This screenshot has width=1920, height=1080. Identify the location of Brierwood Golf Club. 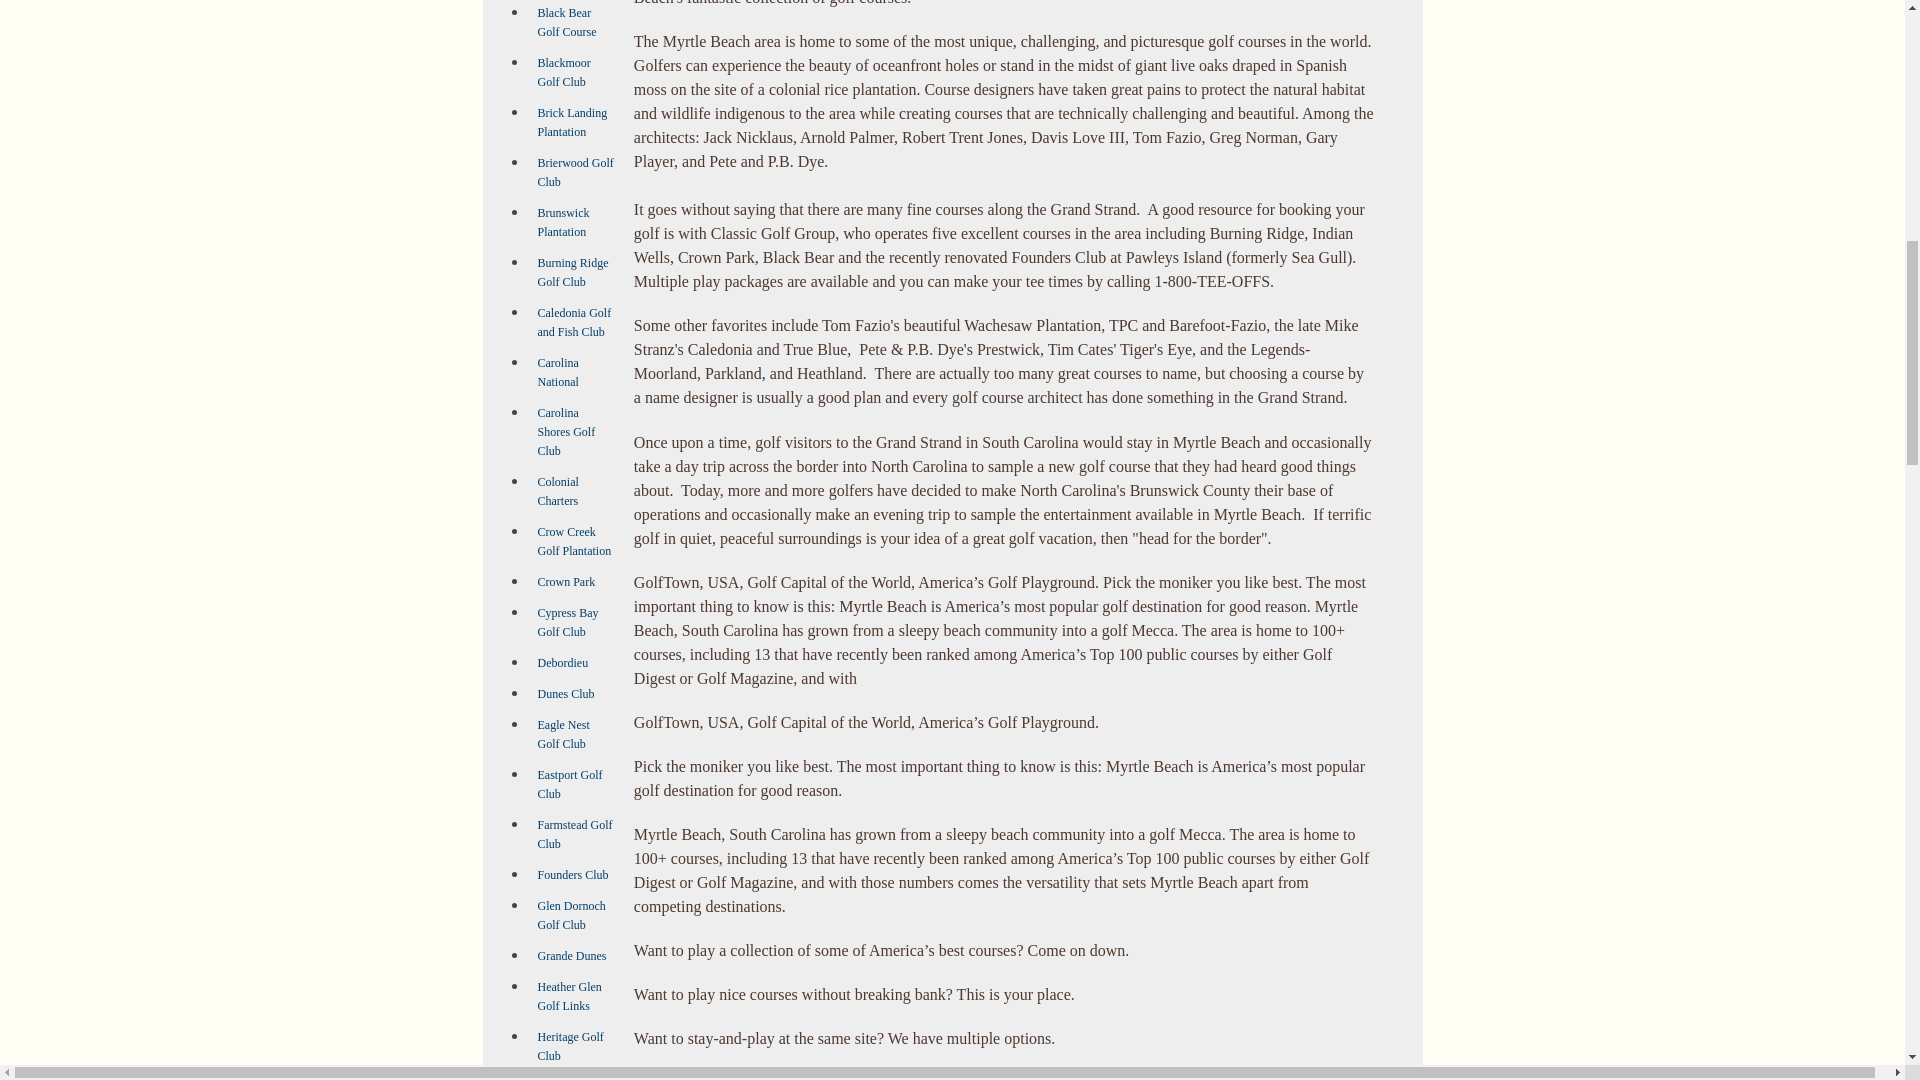
(576, 172).